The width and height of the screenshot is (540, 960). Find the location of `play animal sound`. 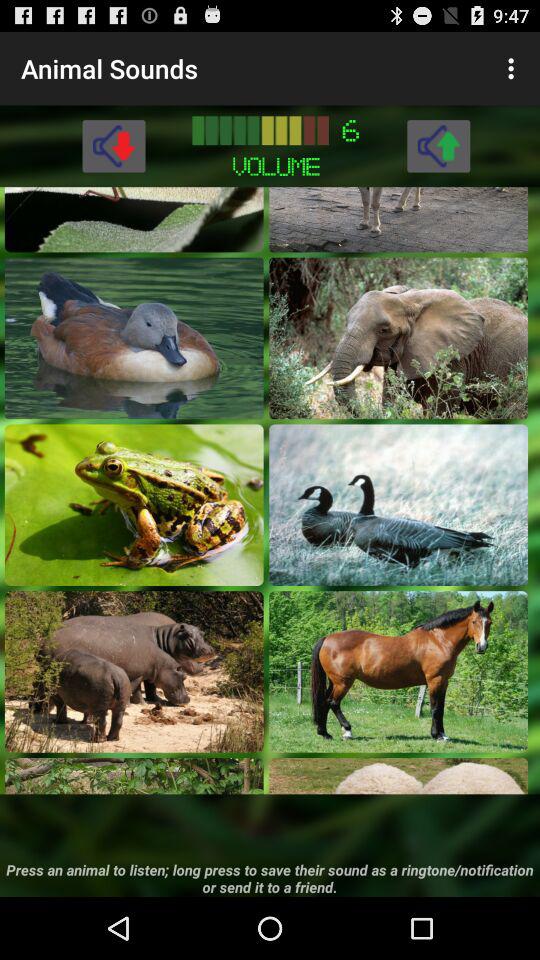

play animal sound is located at coordinates (398, 504).